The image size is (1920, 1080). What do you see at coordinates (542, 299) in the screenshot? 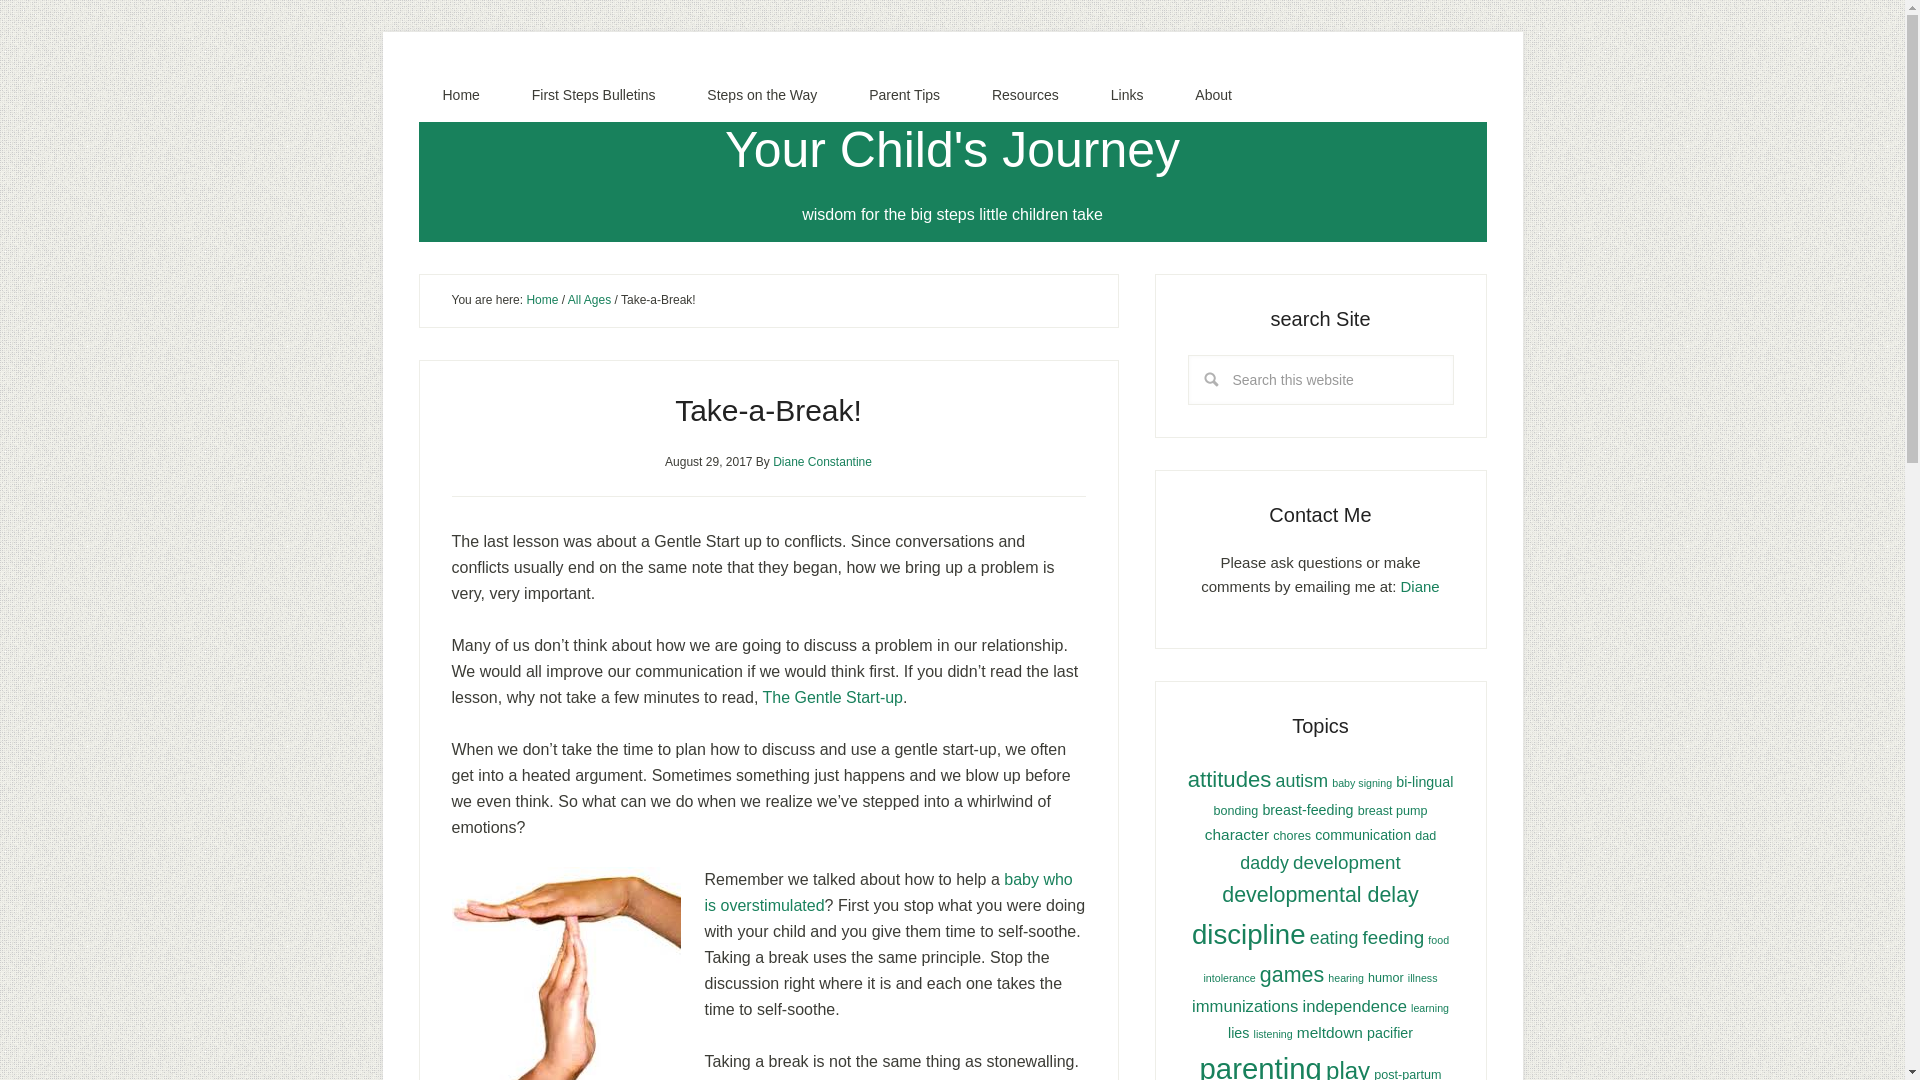
I see `Home` at bounding box center [542, 299].